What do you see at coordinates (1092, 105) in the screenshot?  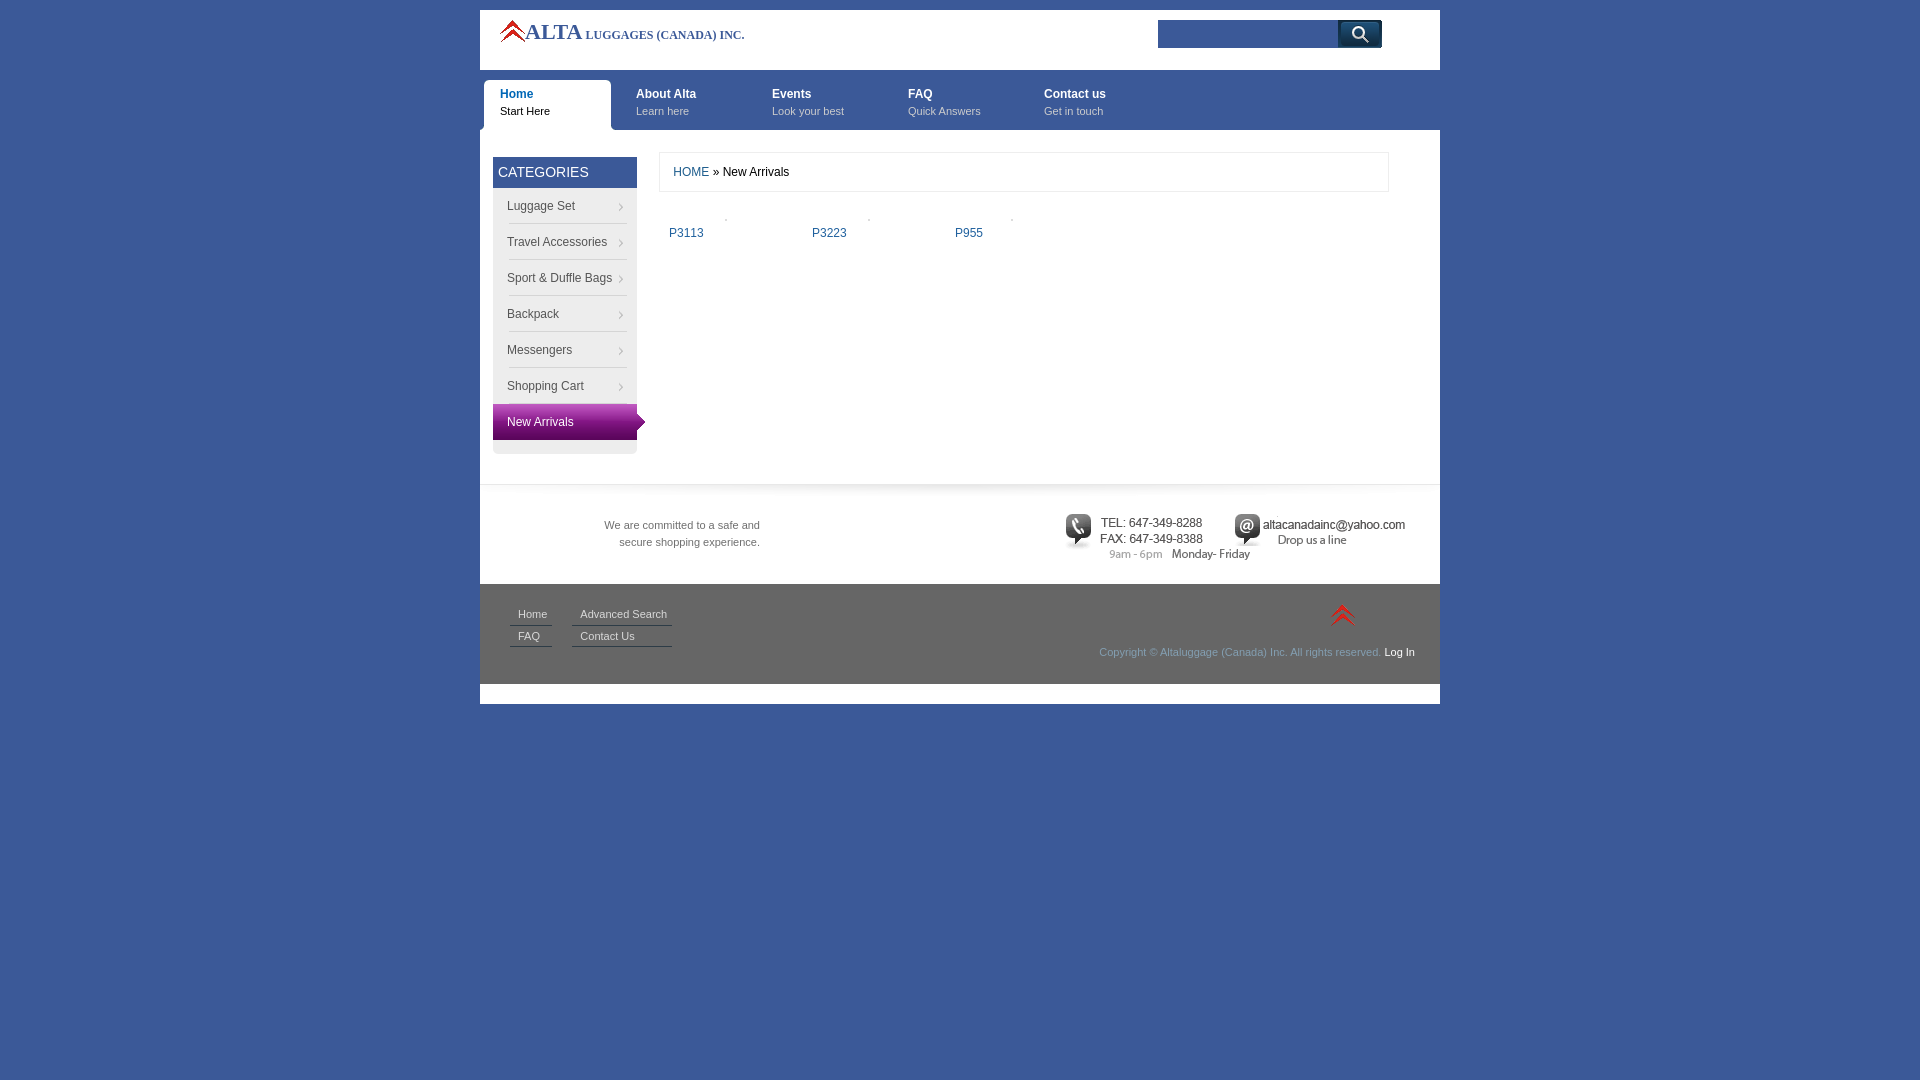 I see `Contact us
Get in touch` at bounding box center [1092, 105].